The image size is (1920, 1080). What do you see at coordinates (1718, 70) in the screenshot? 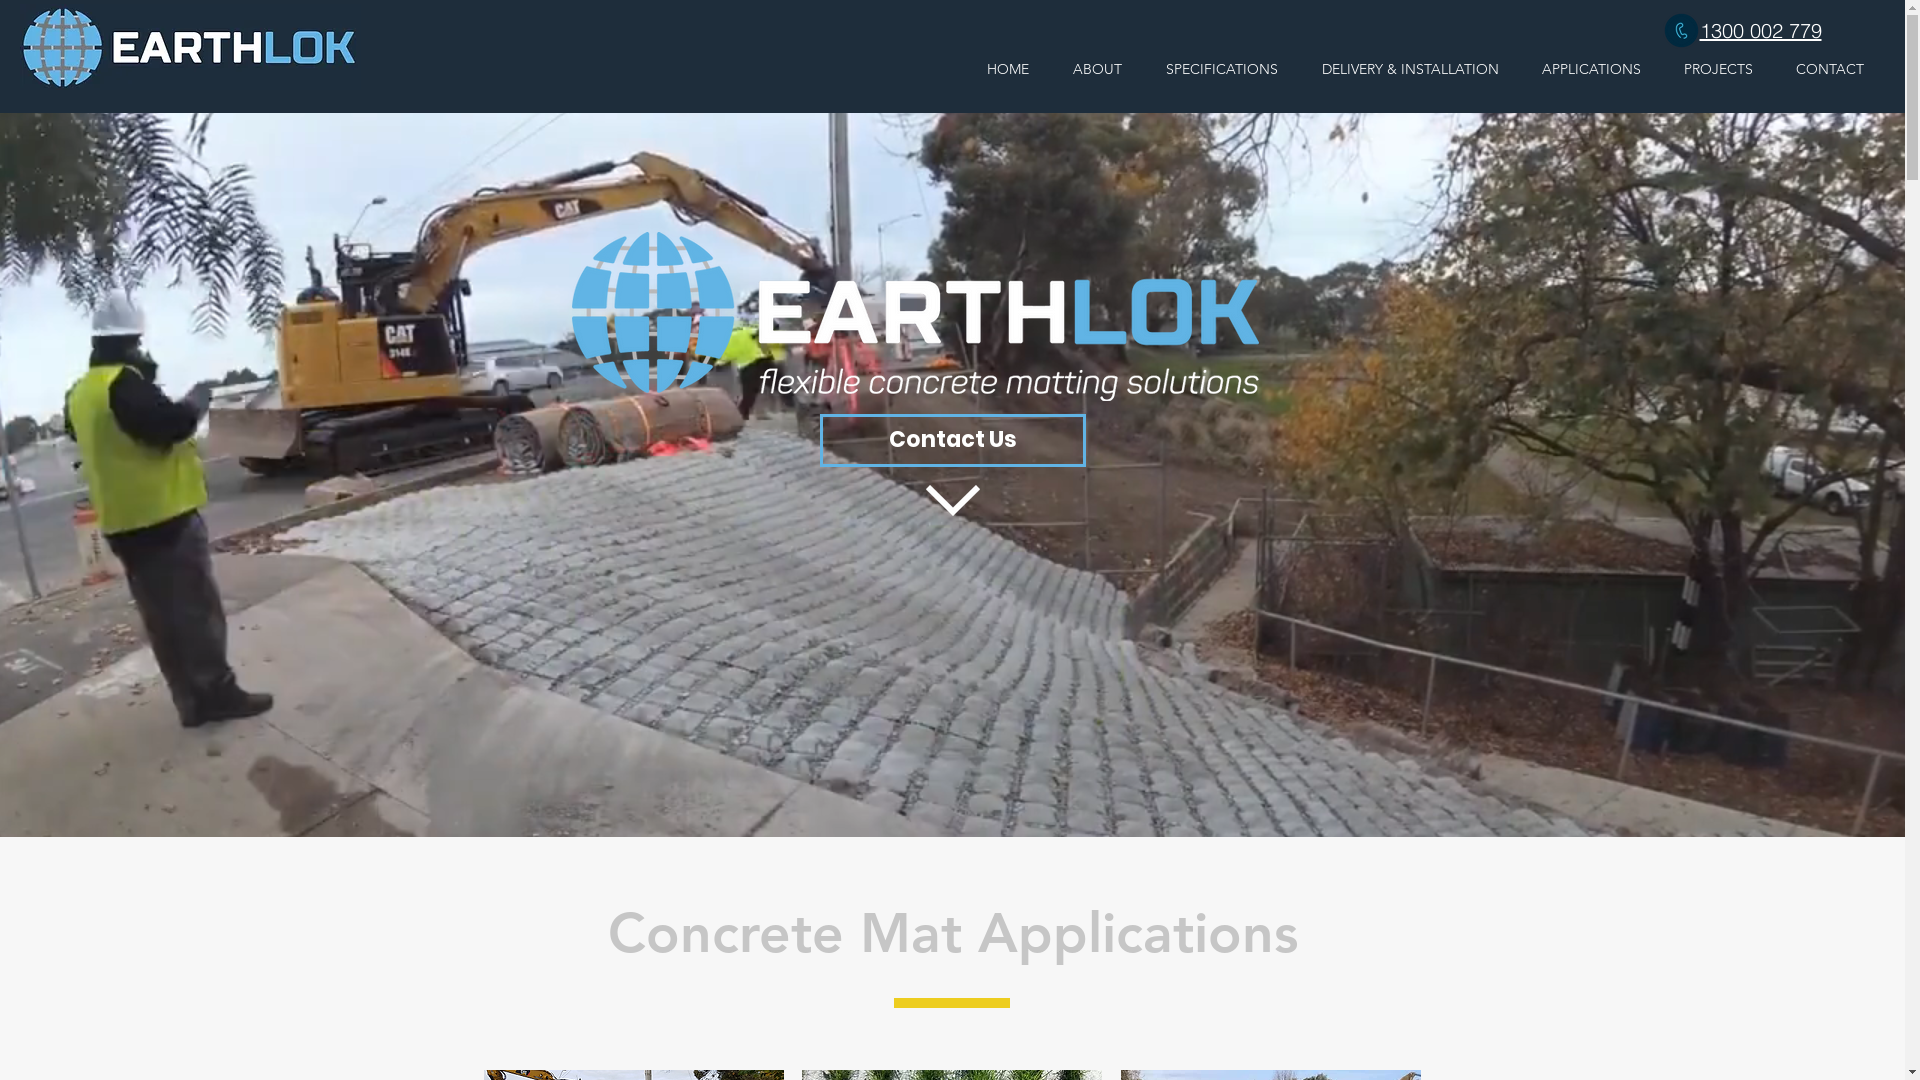
I see `PROJECTS` at bounding box center [1718, 70].